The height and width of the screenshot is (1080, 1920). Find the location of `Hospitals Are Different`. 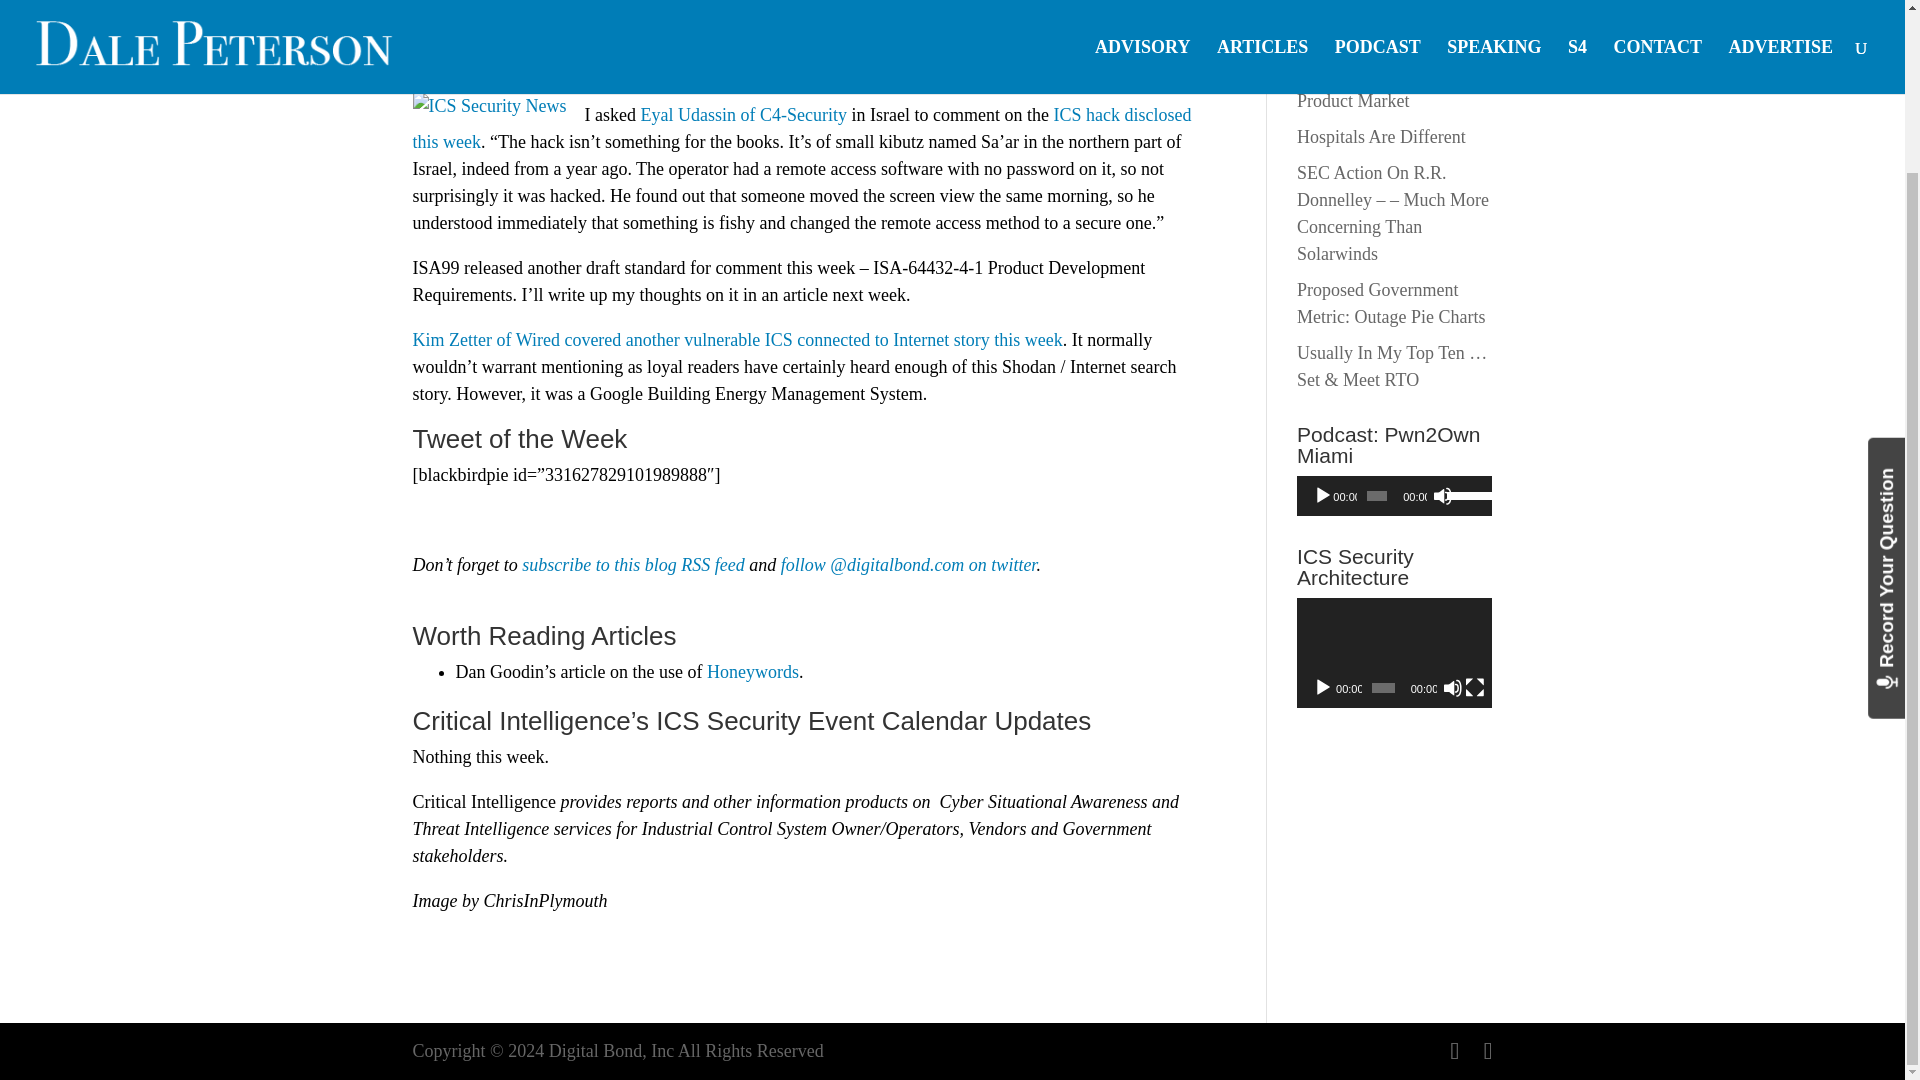

Hospitals Are Different is located at coordinates (1382, 136).